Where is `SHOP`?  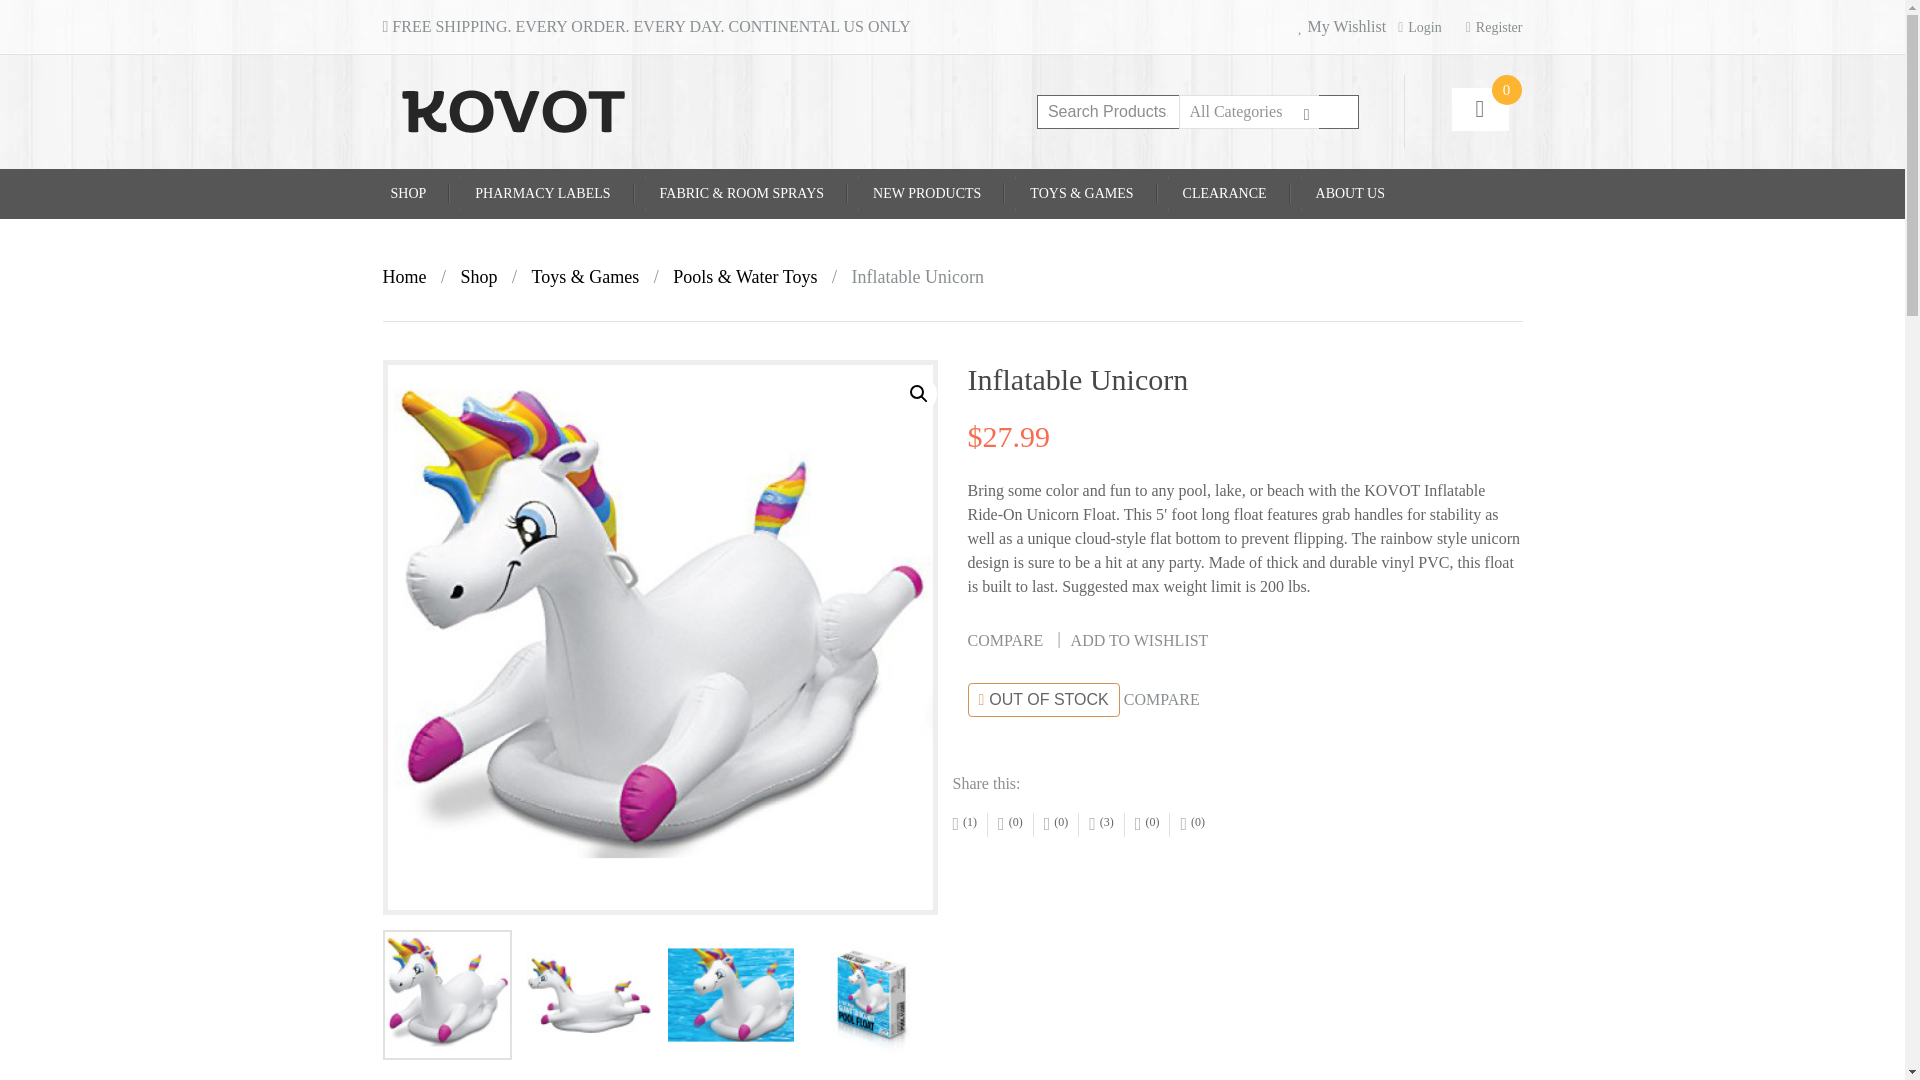
SHOP is located at coordinates (408, 194).